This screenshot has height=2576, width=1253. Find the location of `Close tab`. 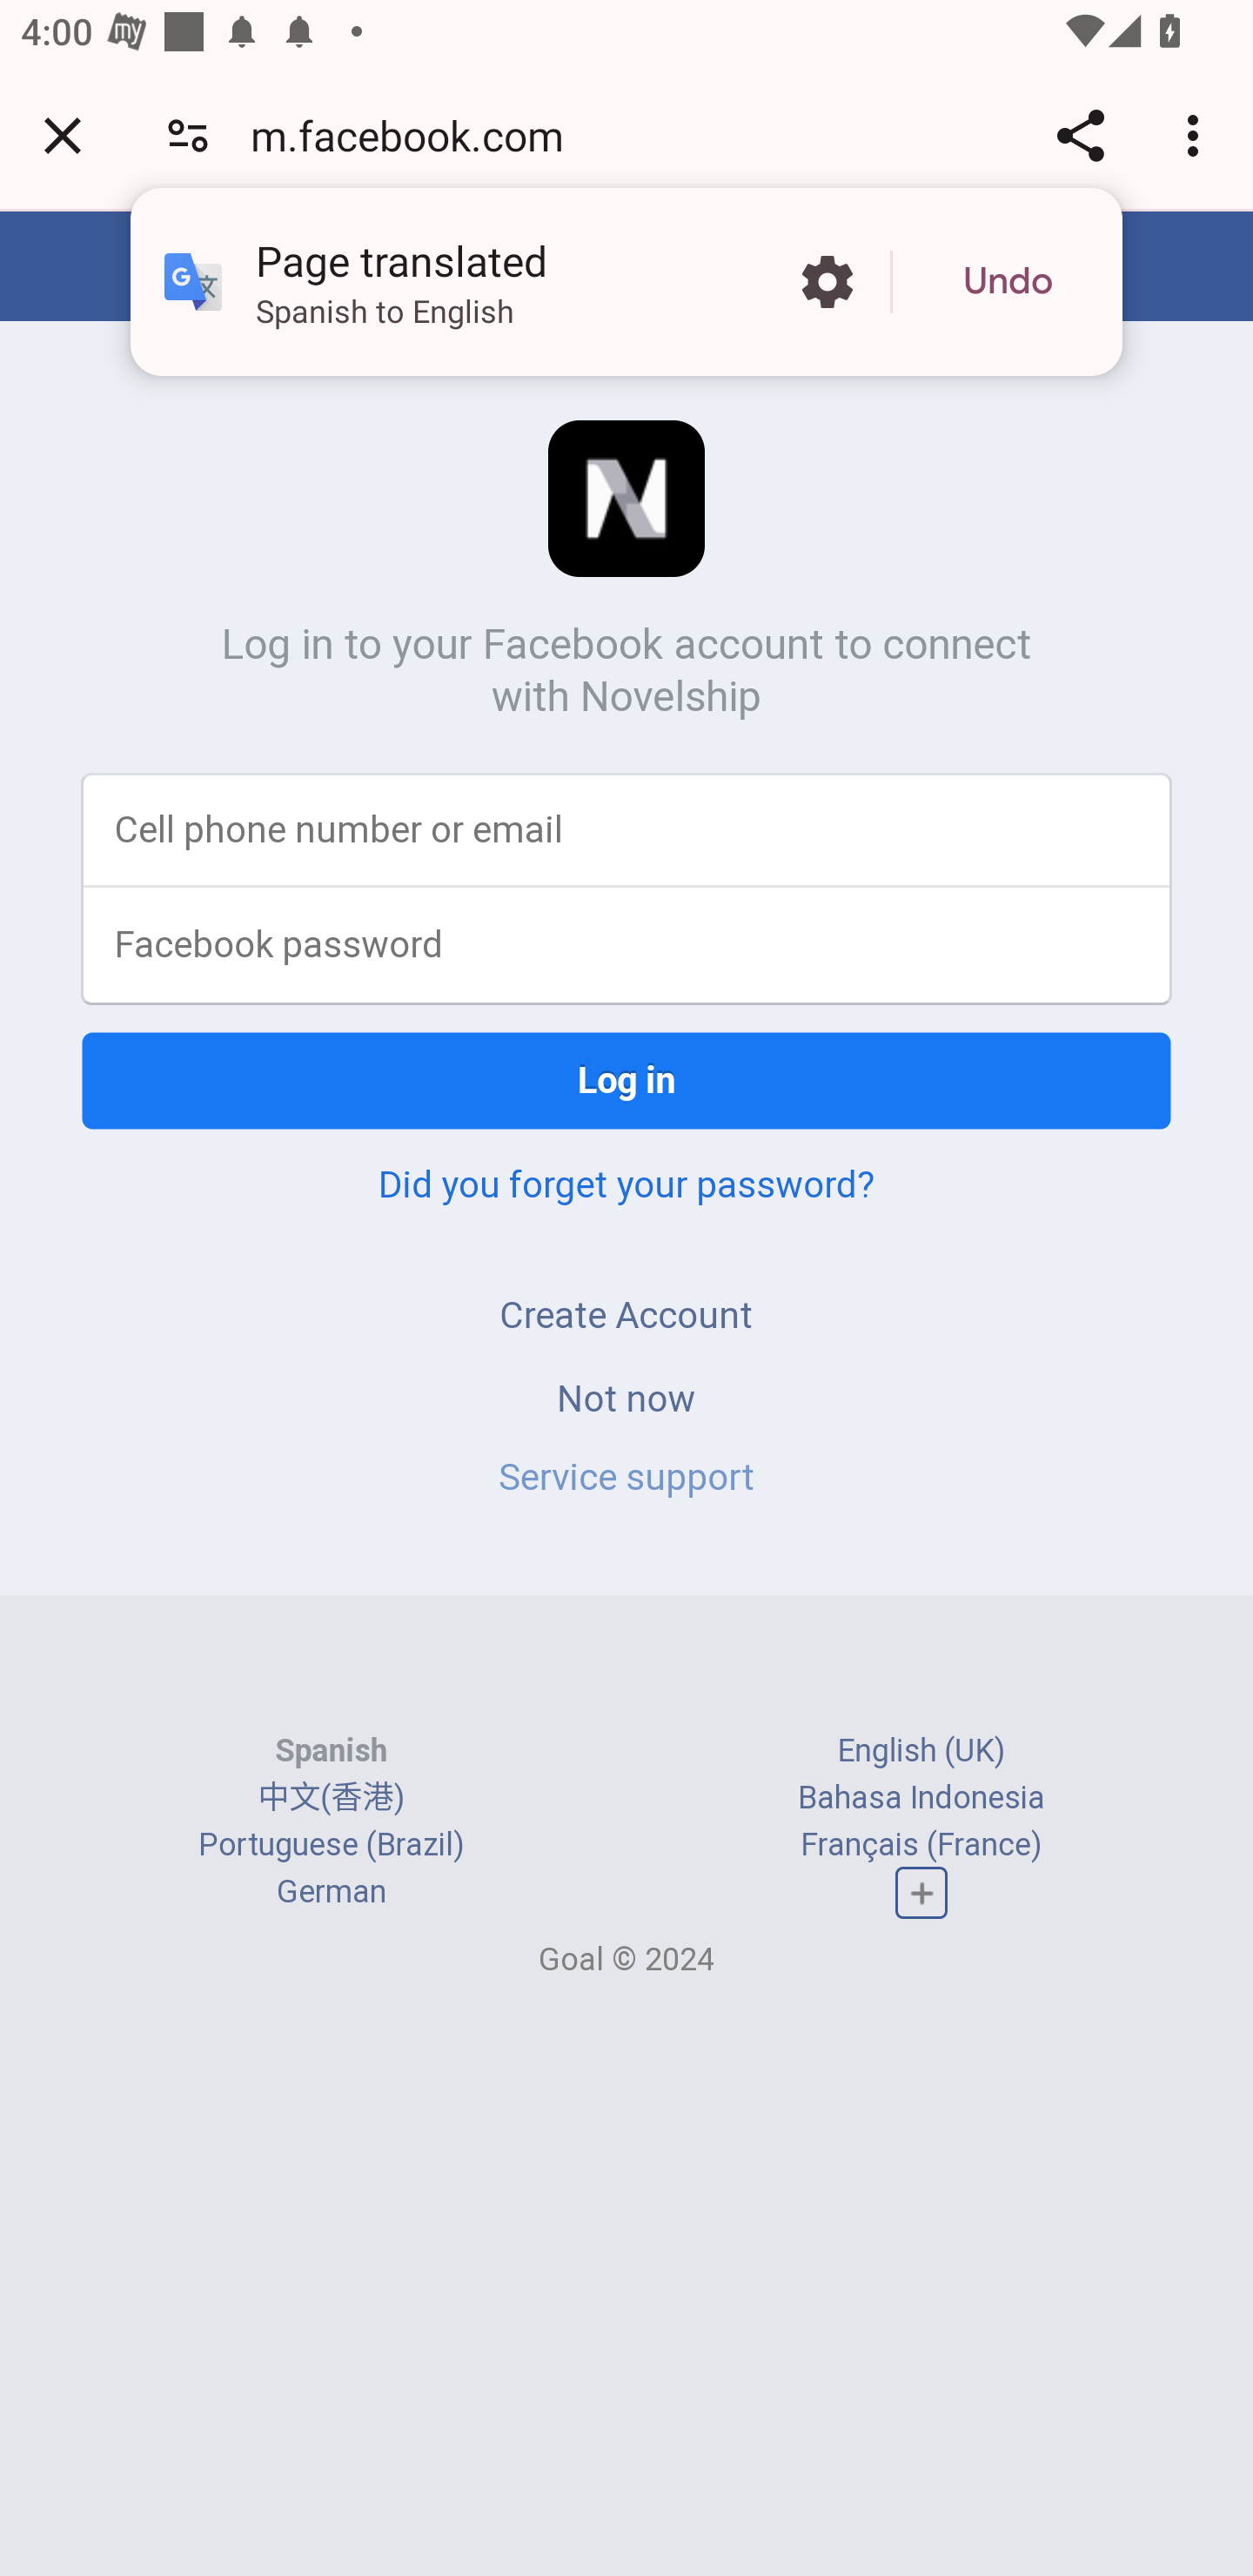

Close tab is located at coordinates (63, 135).